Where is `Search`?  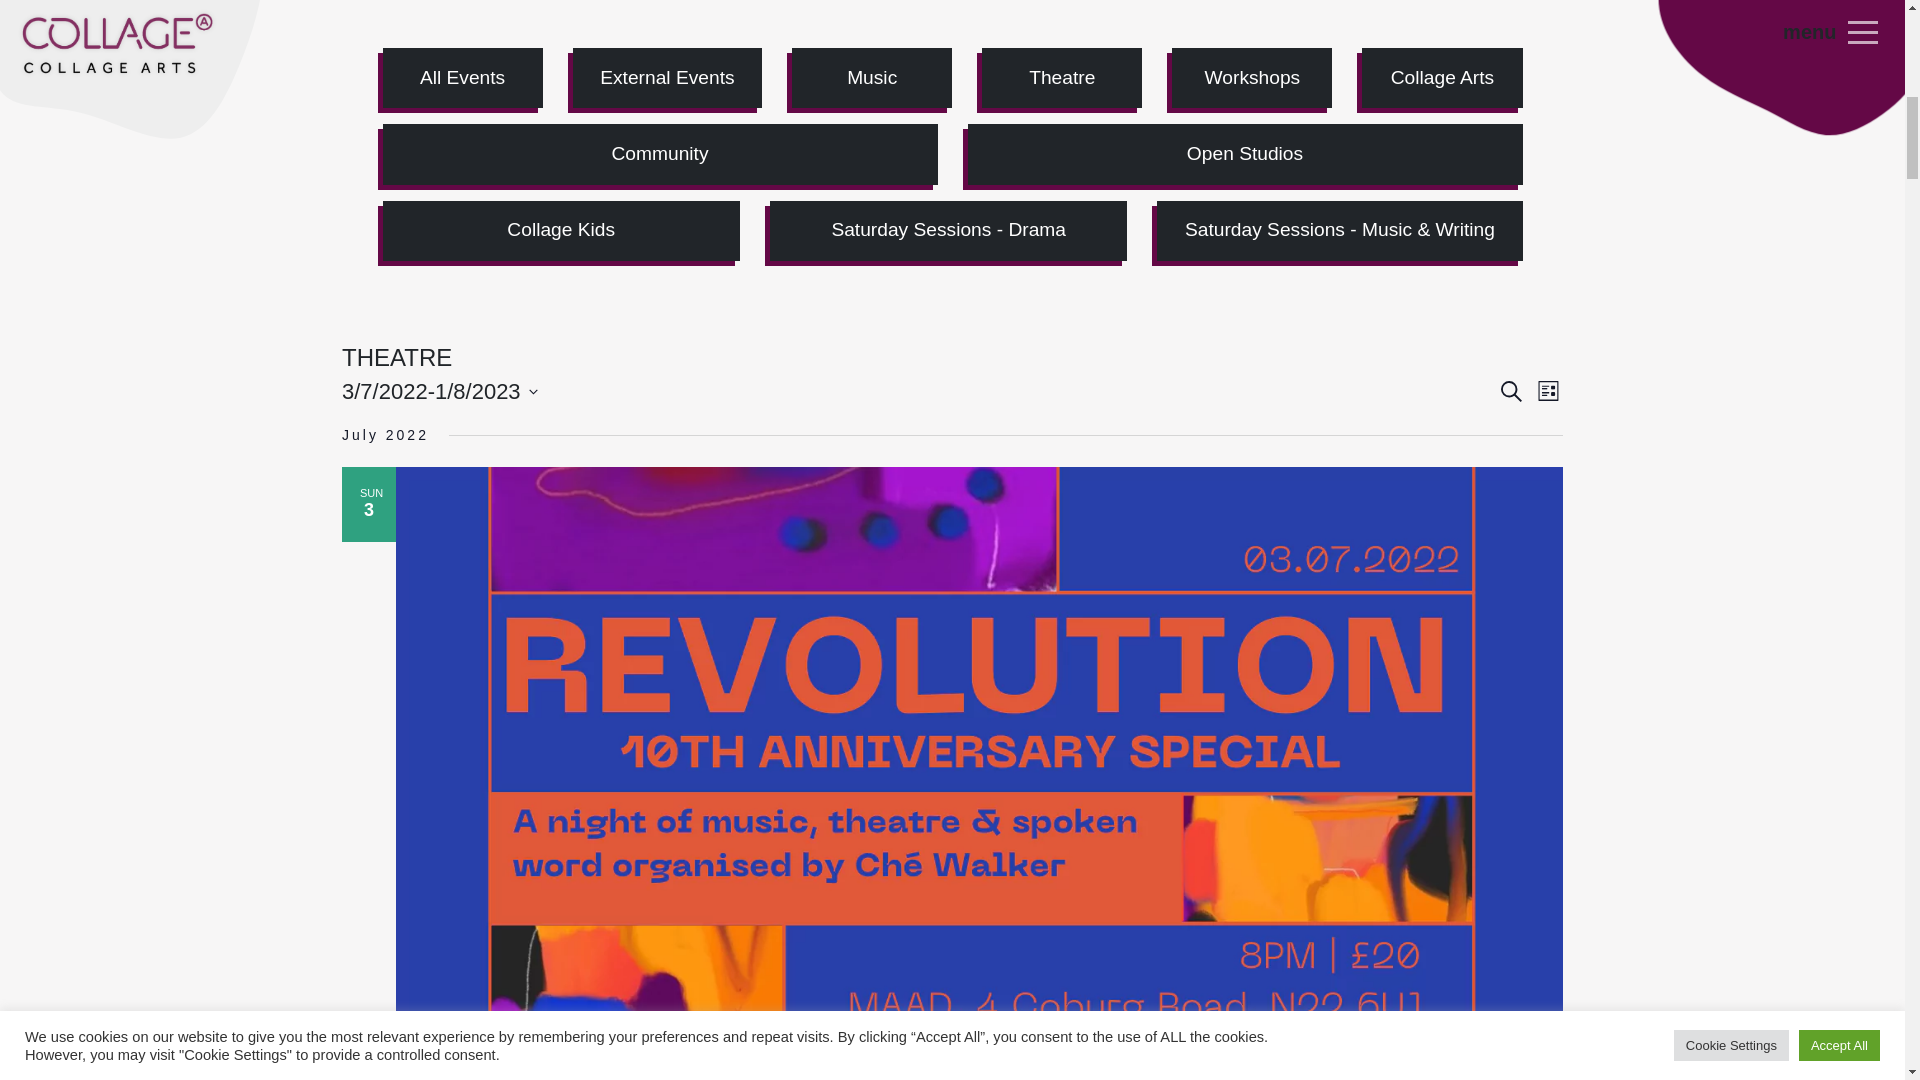 Search is located at coordinates (1512, 391).